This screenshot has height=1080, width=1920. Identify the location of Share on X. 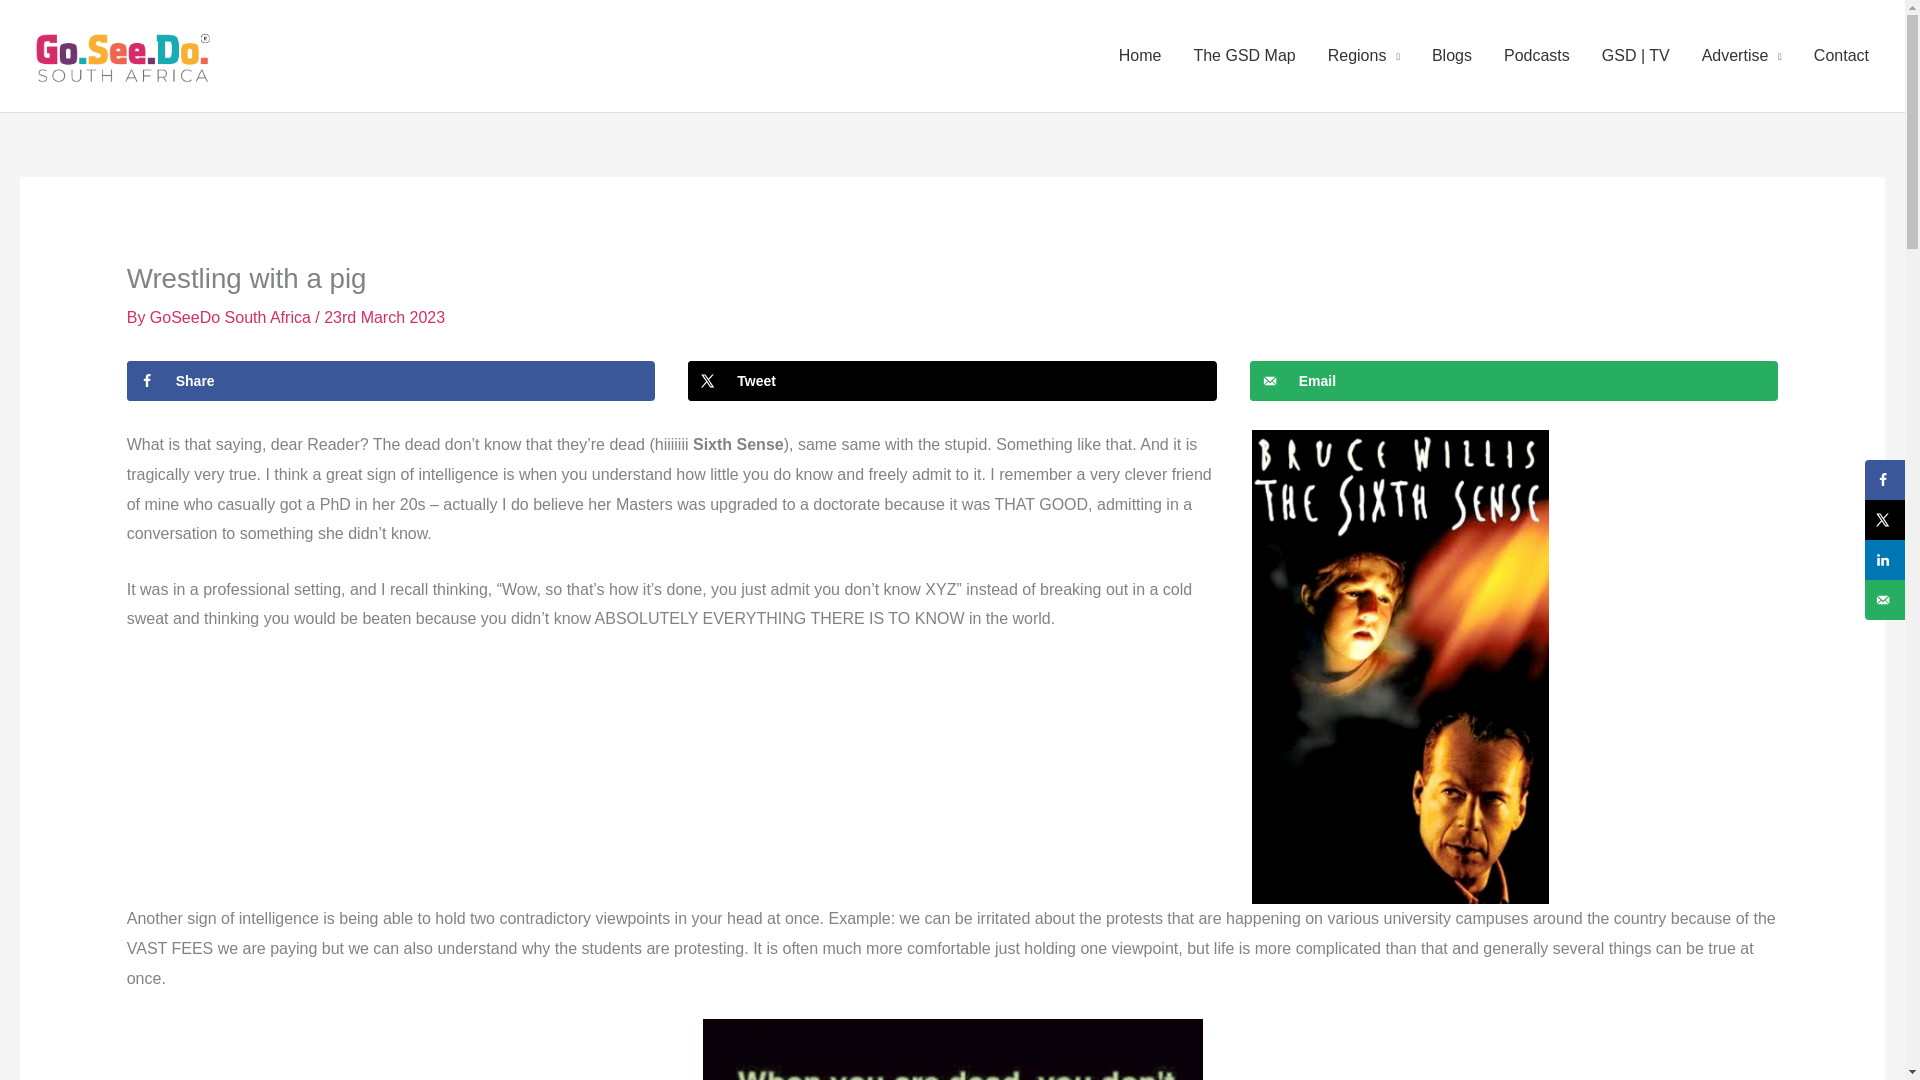
(952, 380).